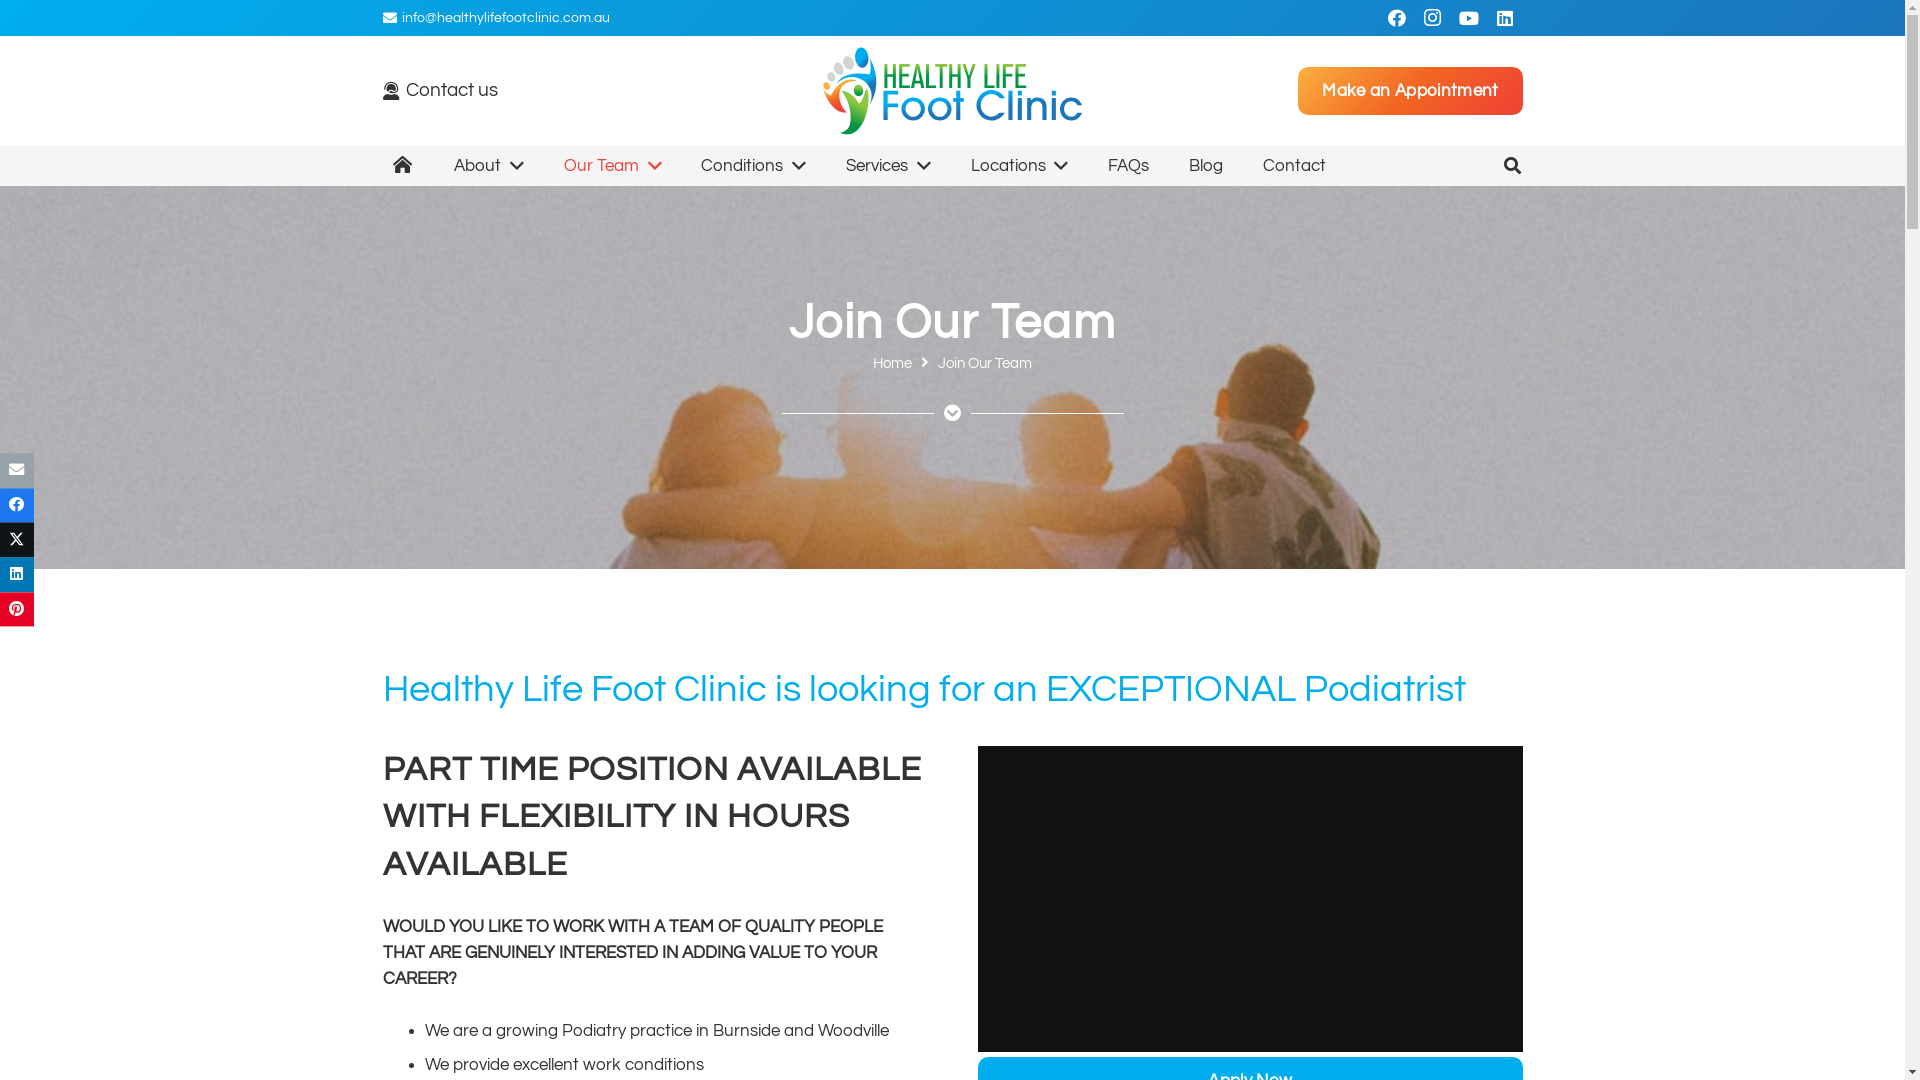 The image size is (1920, 1080). What do you see at coordinates (665, 682) in the screenshot?
I see `3 locations` at bounding box center [665, 682].